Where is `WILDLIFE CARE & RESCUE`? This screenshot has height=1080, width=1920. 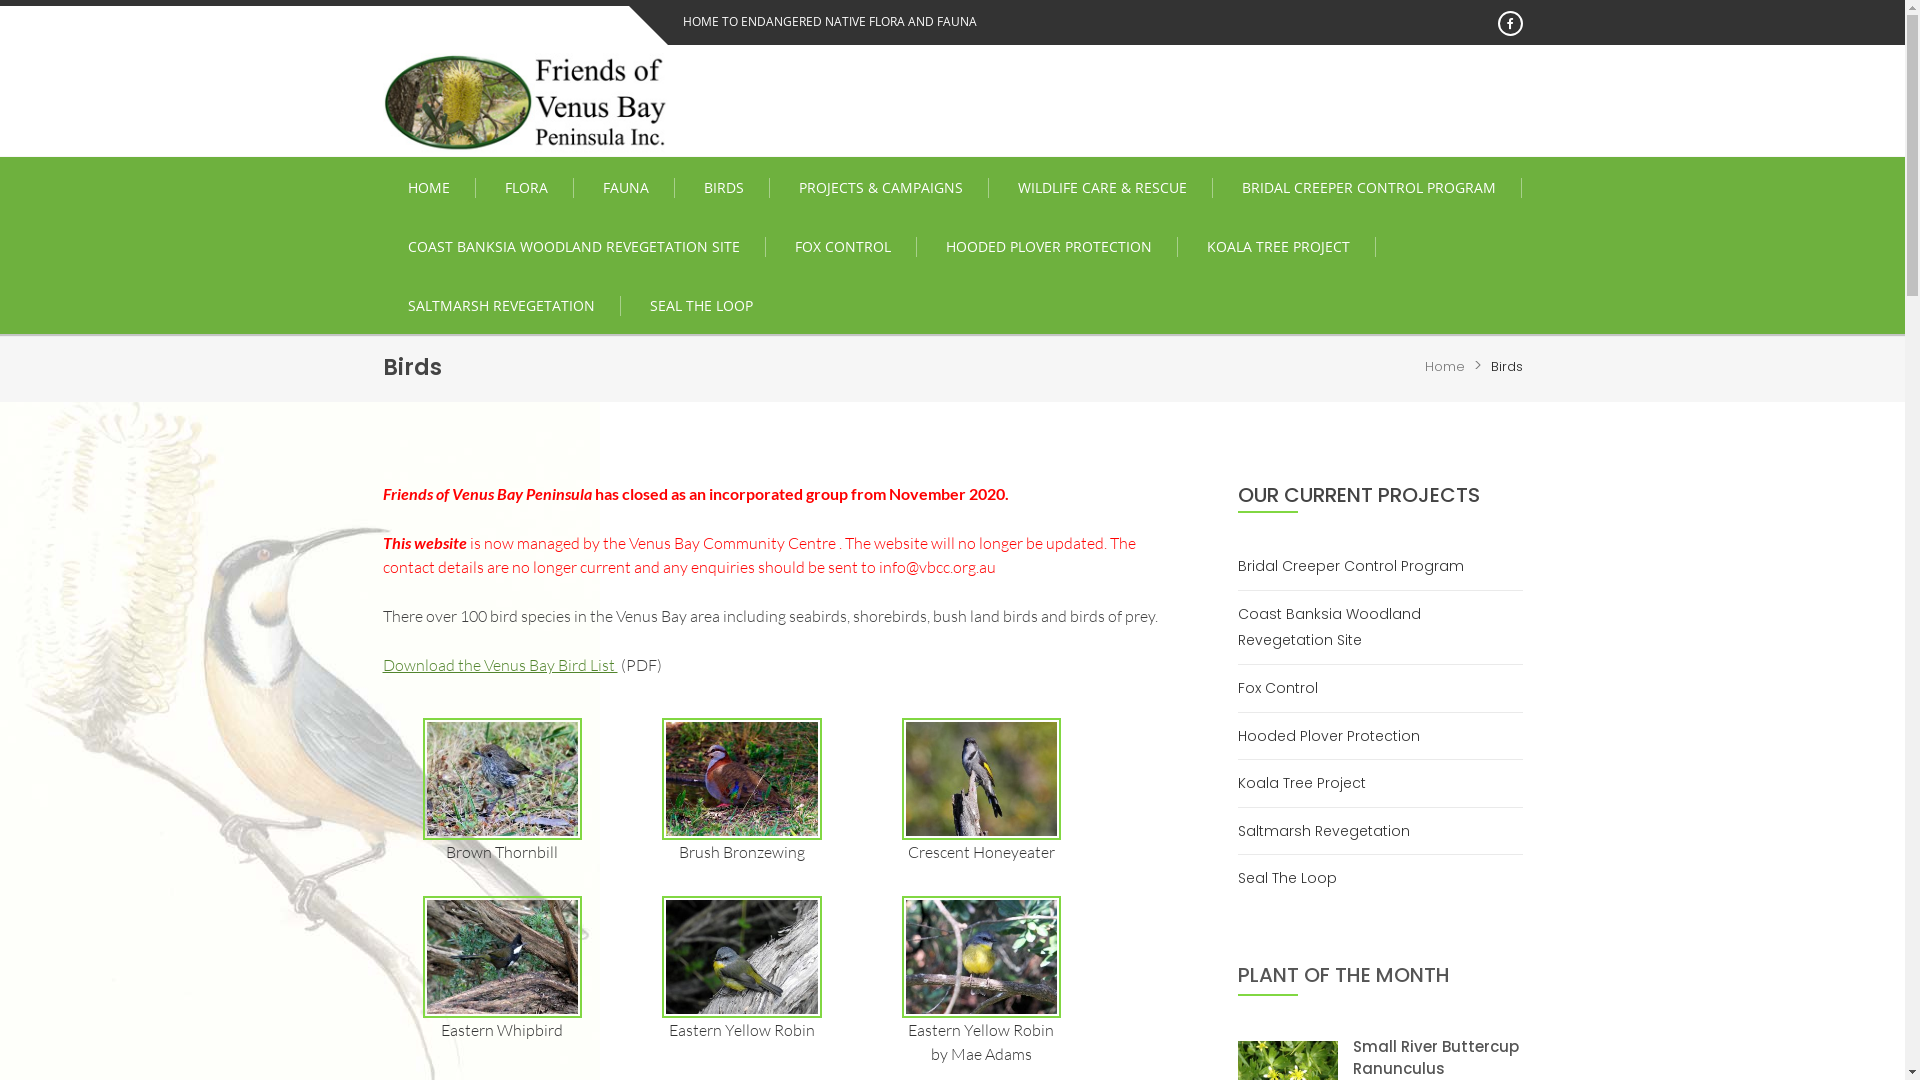 WILDLIFE CARE & RESCUE is located at coordinates (1102, 188).